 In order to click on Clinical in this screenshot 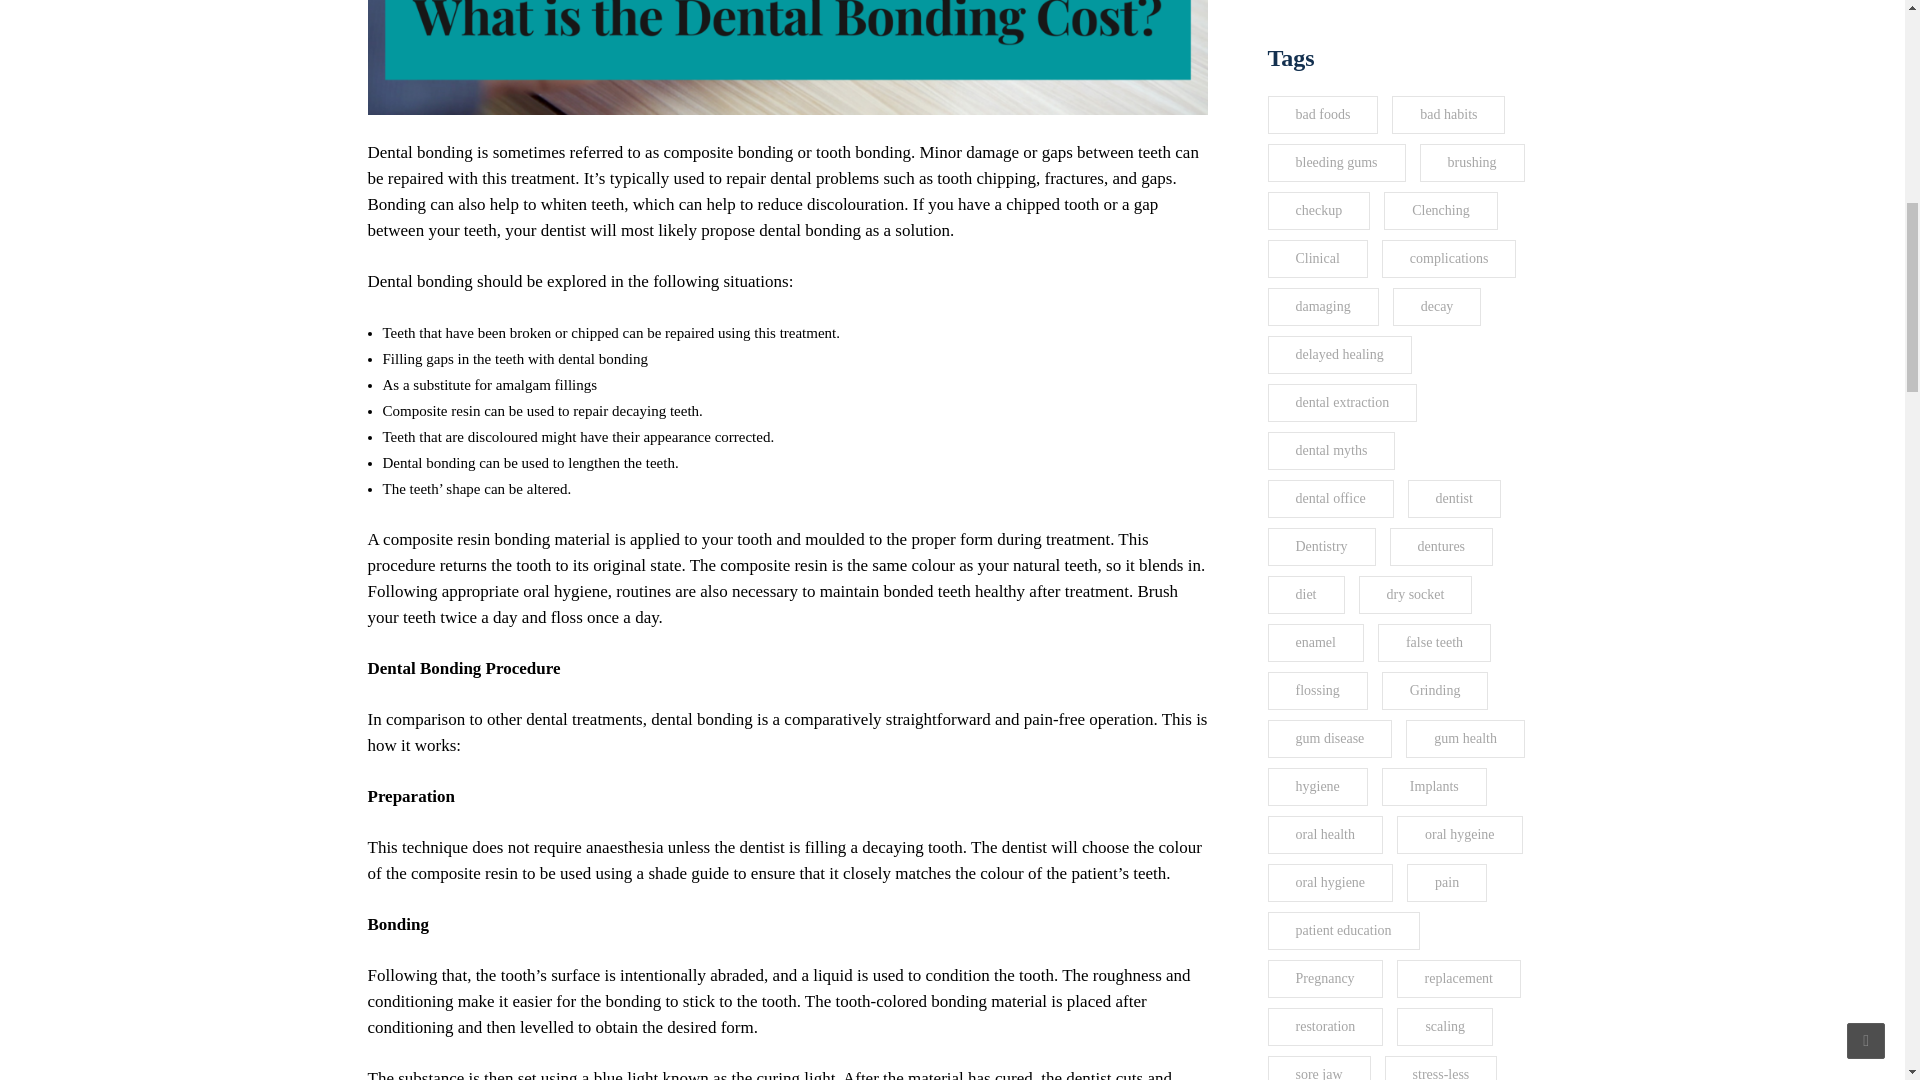, I will do `click(1317, 258)`.